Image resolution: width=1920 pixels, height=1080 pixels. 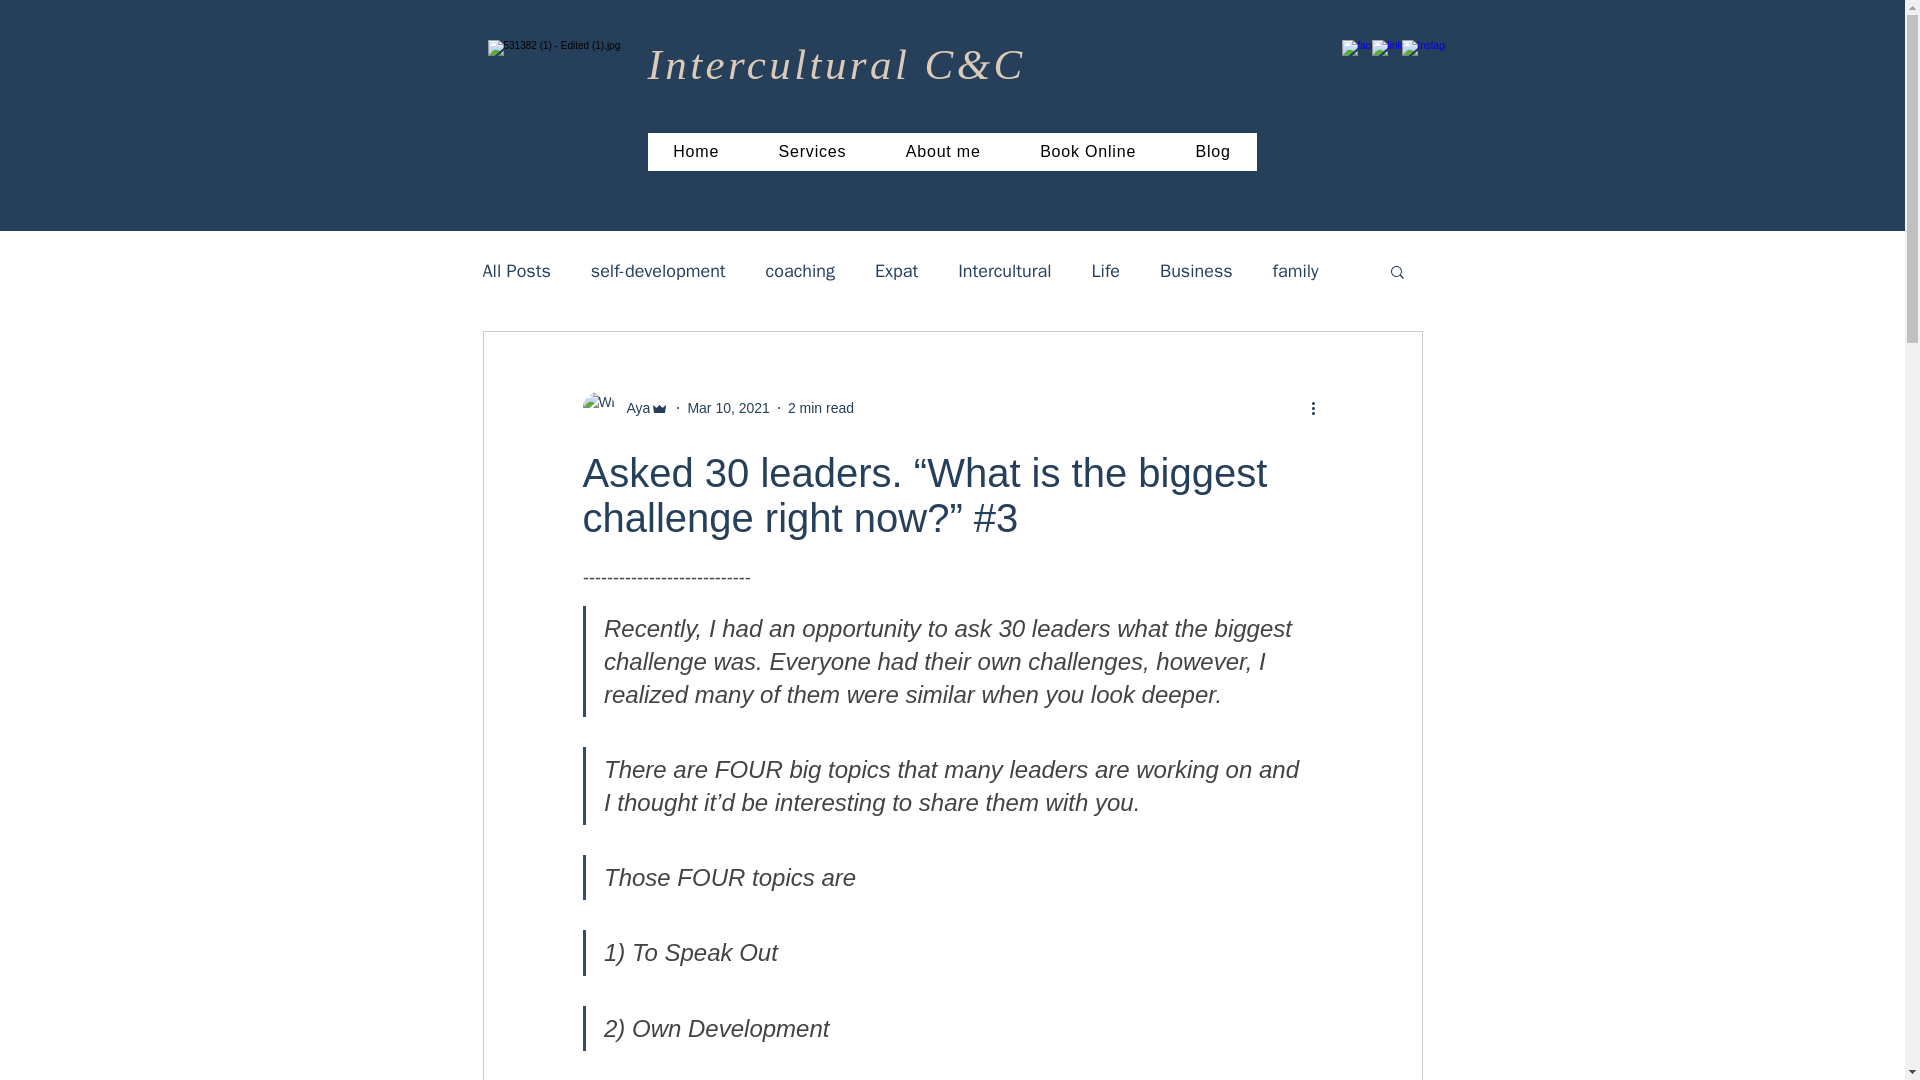 I want to click on Mar 10, 2021, so click(x=728, y=407).